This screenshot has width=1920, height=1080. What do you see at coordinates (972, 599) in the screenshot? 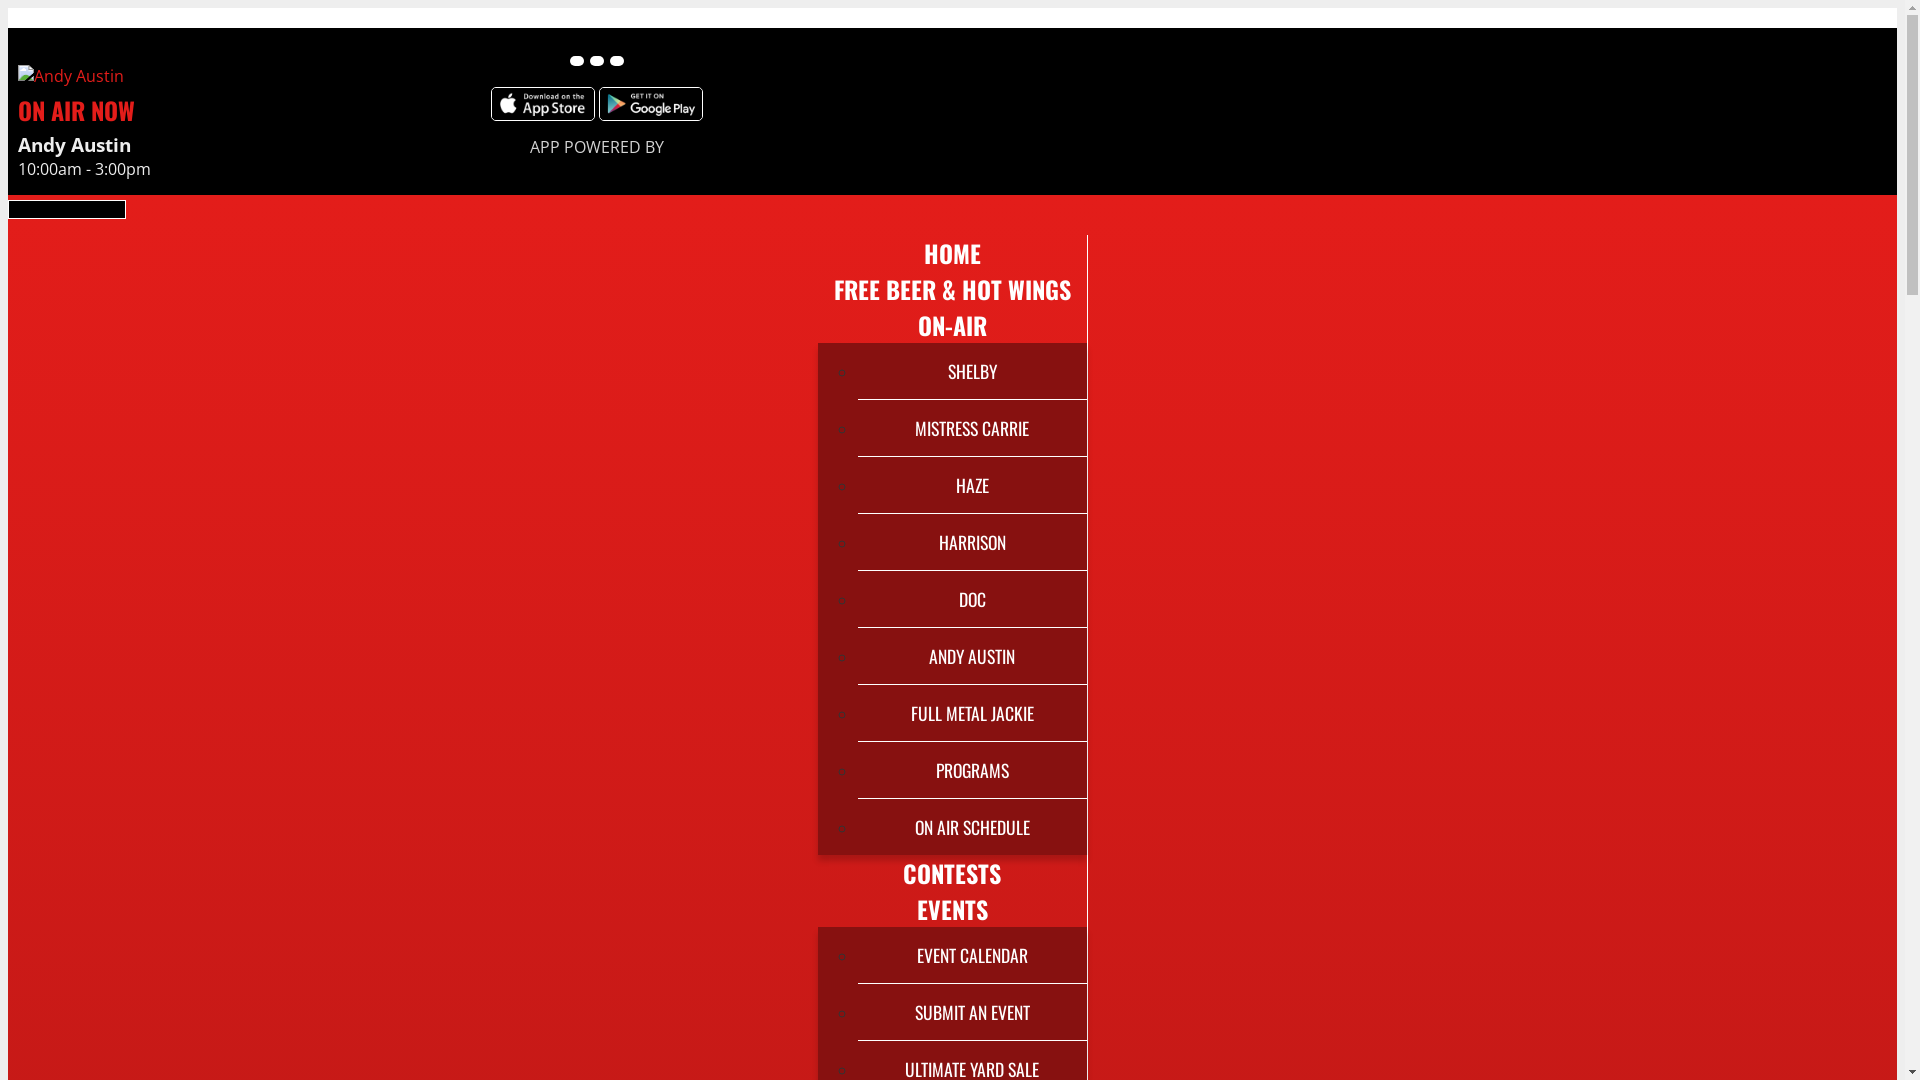
I see `DOC` at bounding box center [972, 599].